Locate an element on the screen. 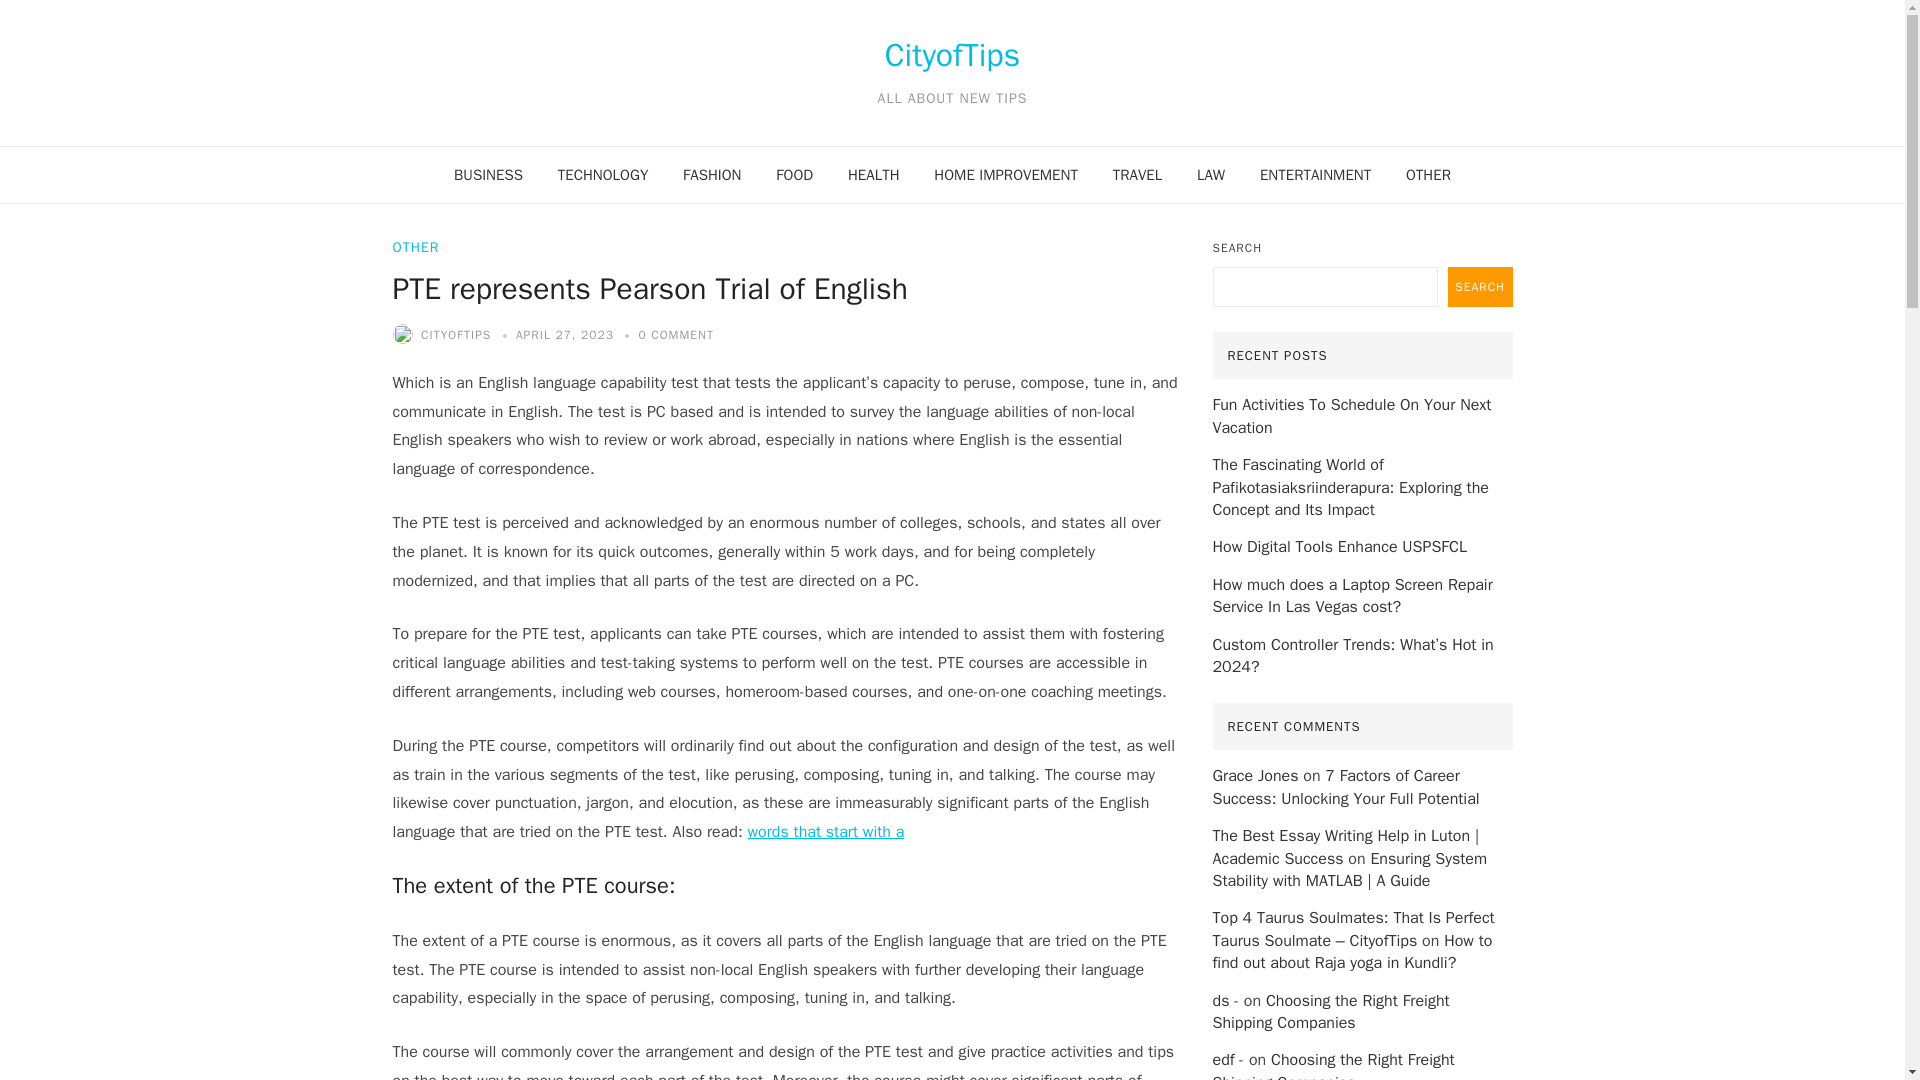 The width and height of the screenshot is (1920, 1080). CityofTips is located at coordinates (952, 56).